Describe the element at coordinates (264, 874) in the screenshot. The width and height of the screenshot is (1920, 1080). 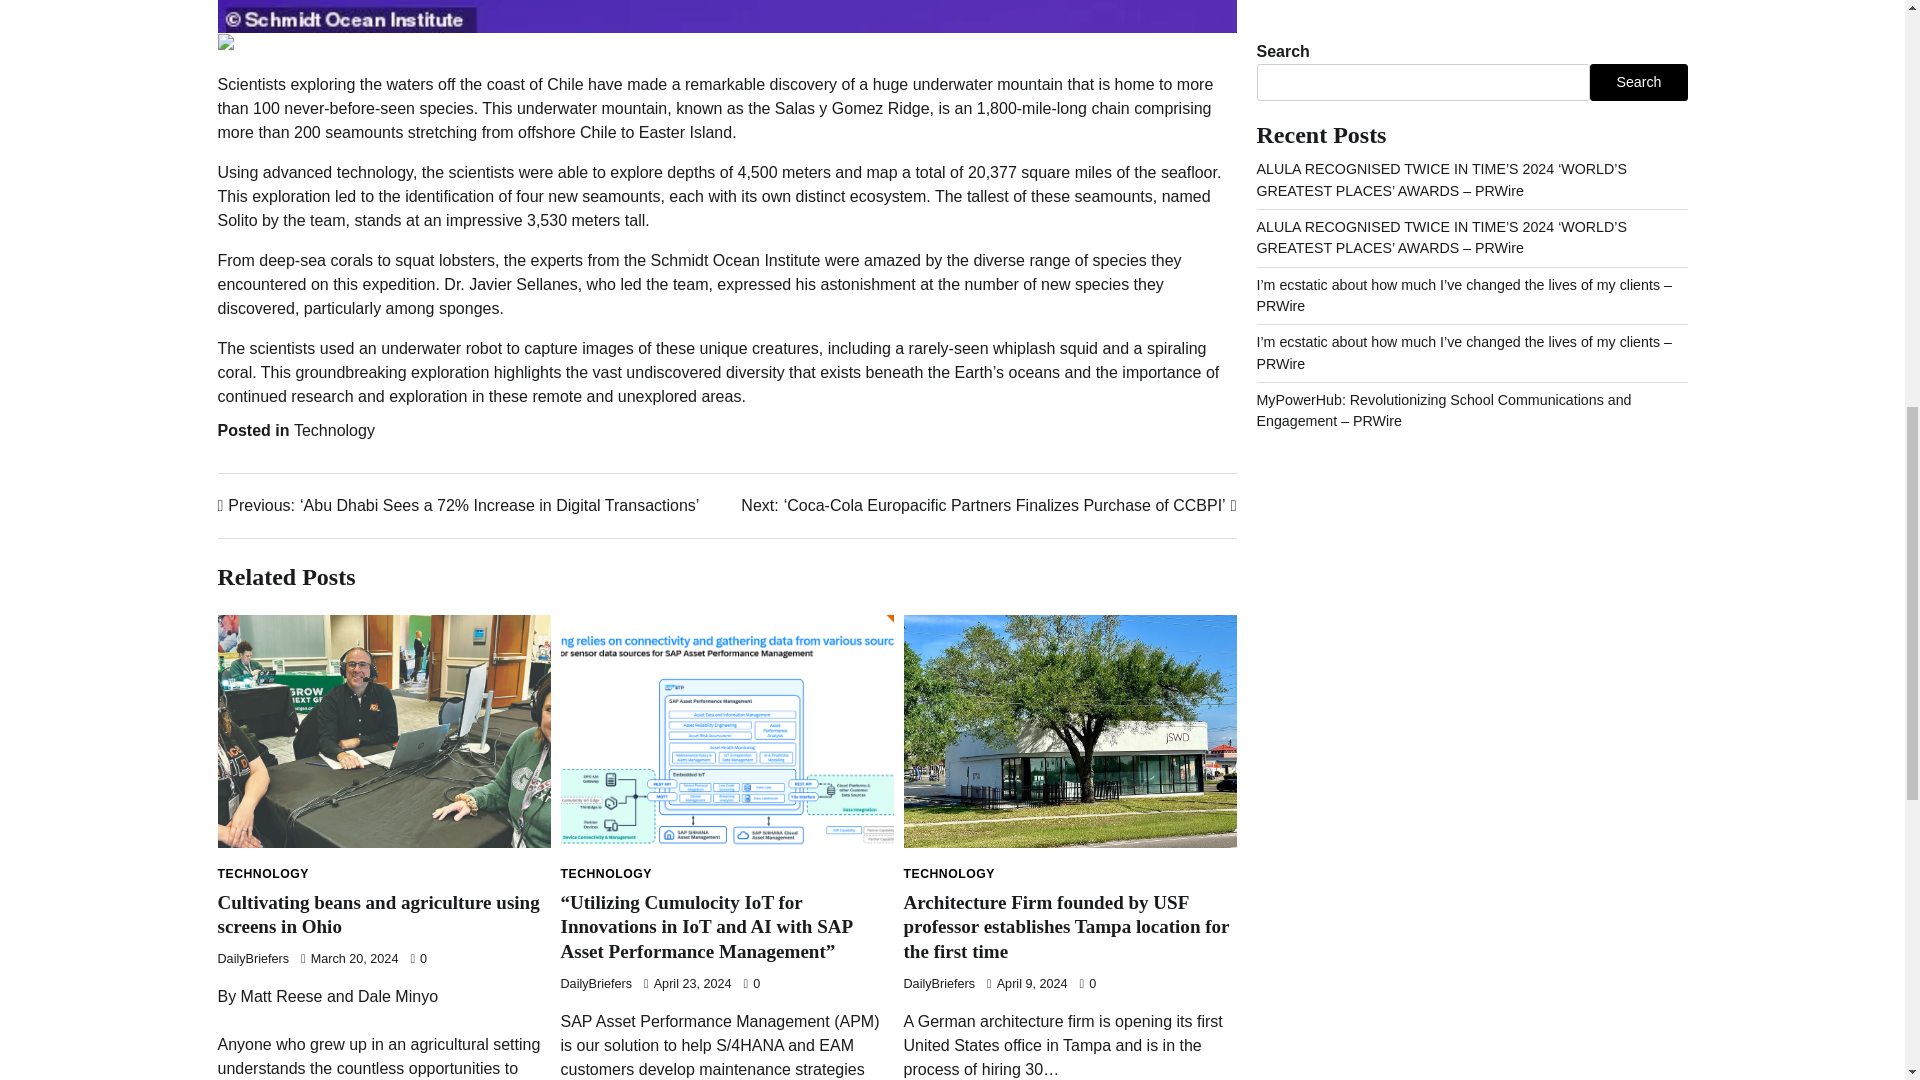
I see `TECHNOLOGY` at that location.